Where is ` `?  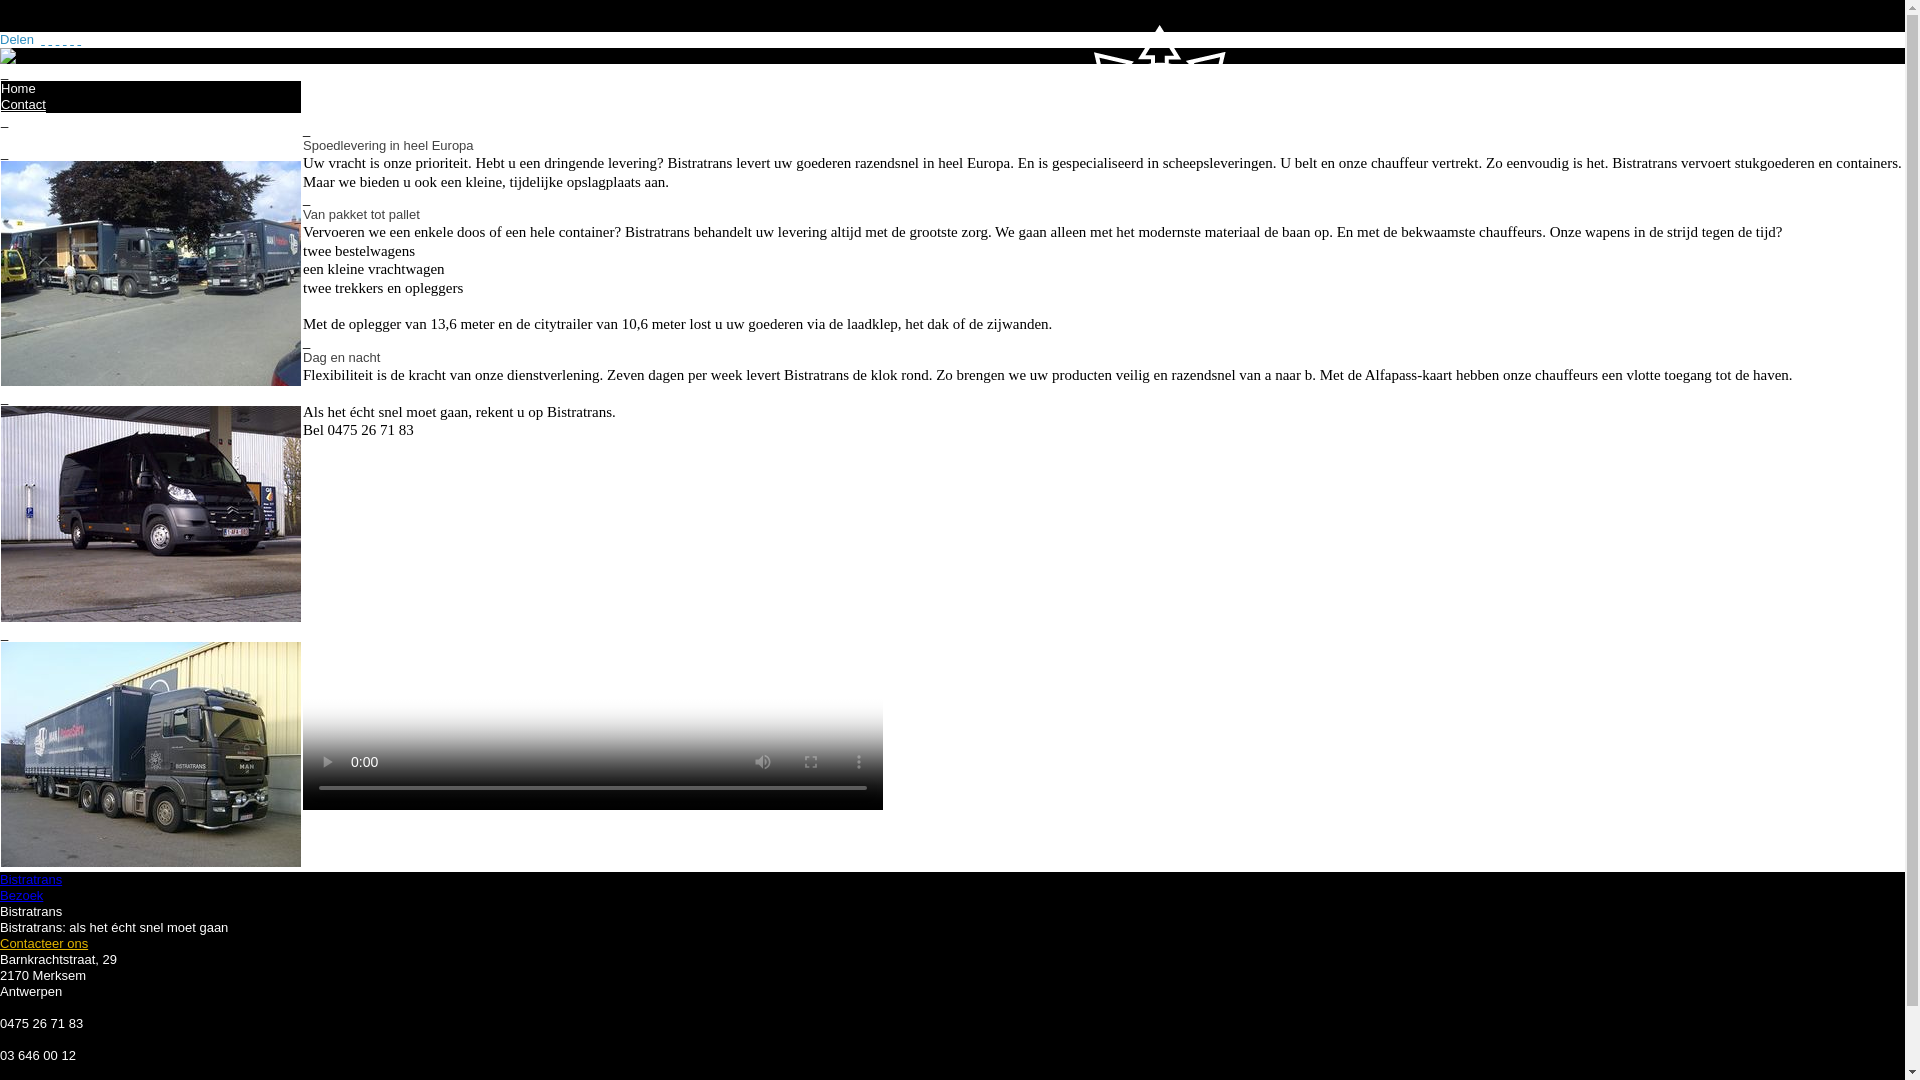
  is located at coordinates (65, 40).